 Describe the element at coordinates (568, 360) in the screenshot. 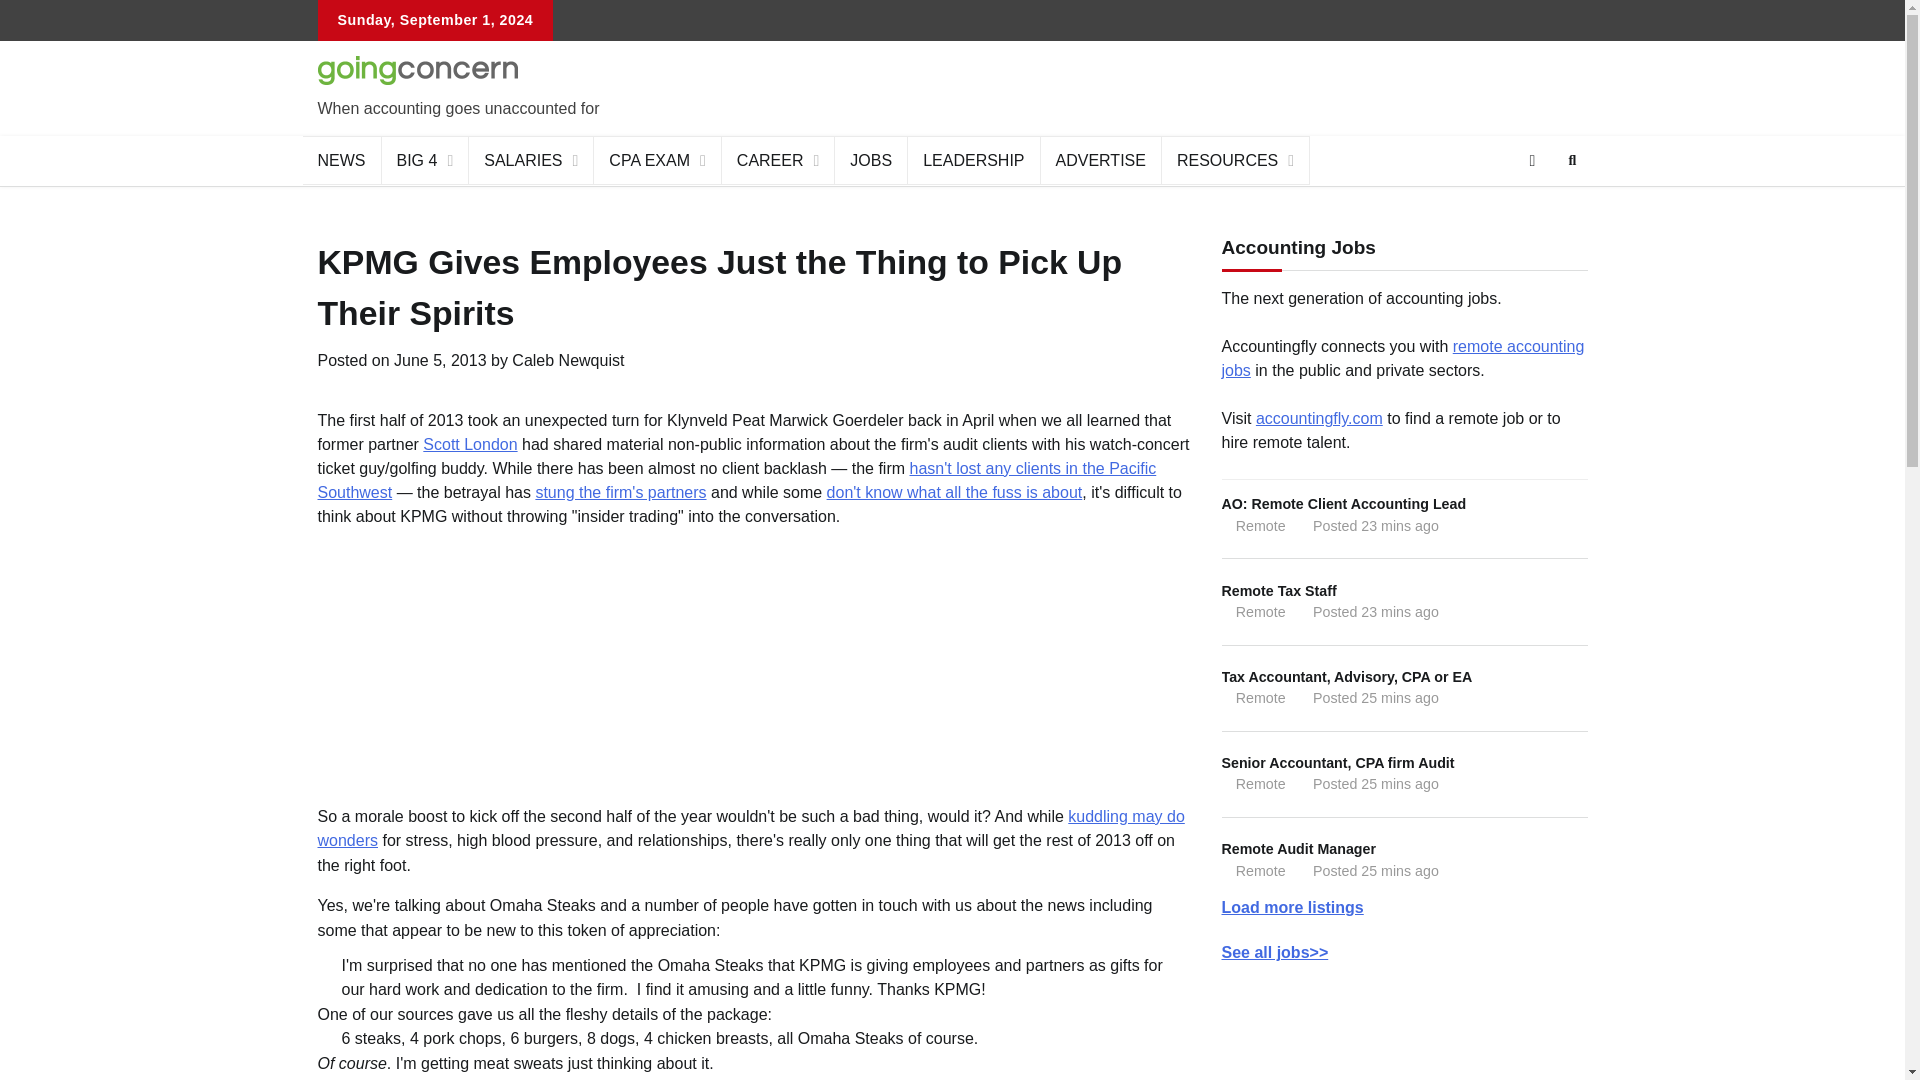

I see `Caleb Newquist` at that location.